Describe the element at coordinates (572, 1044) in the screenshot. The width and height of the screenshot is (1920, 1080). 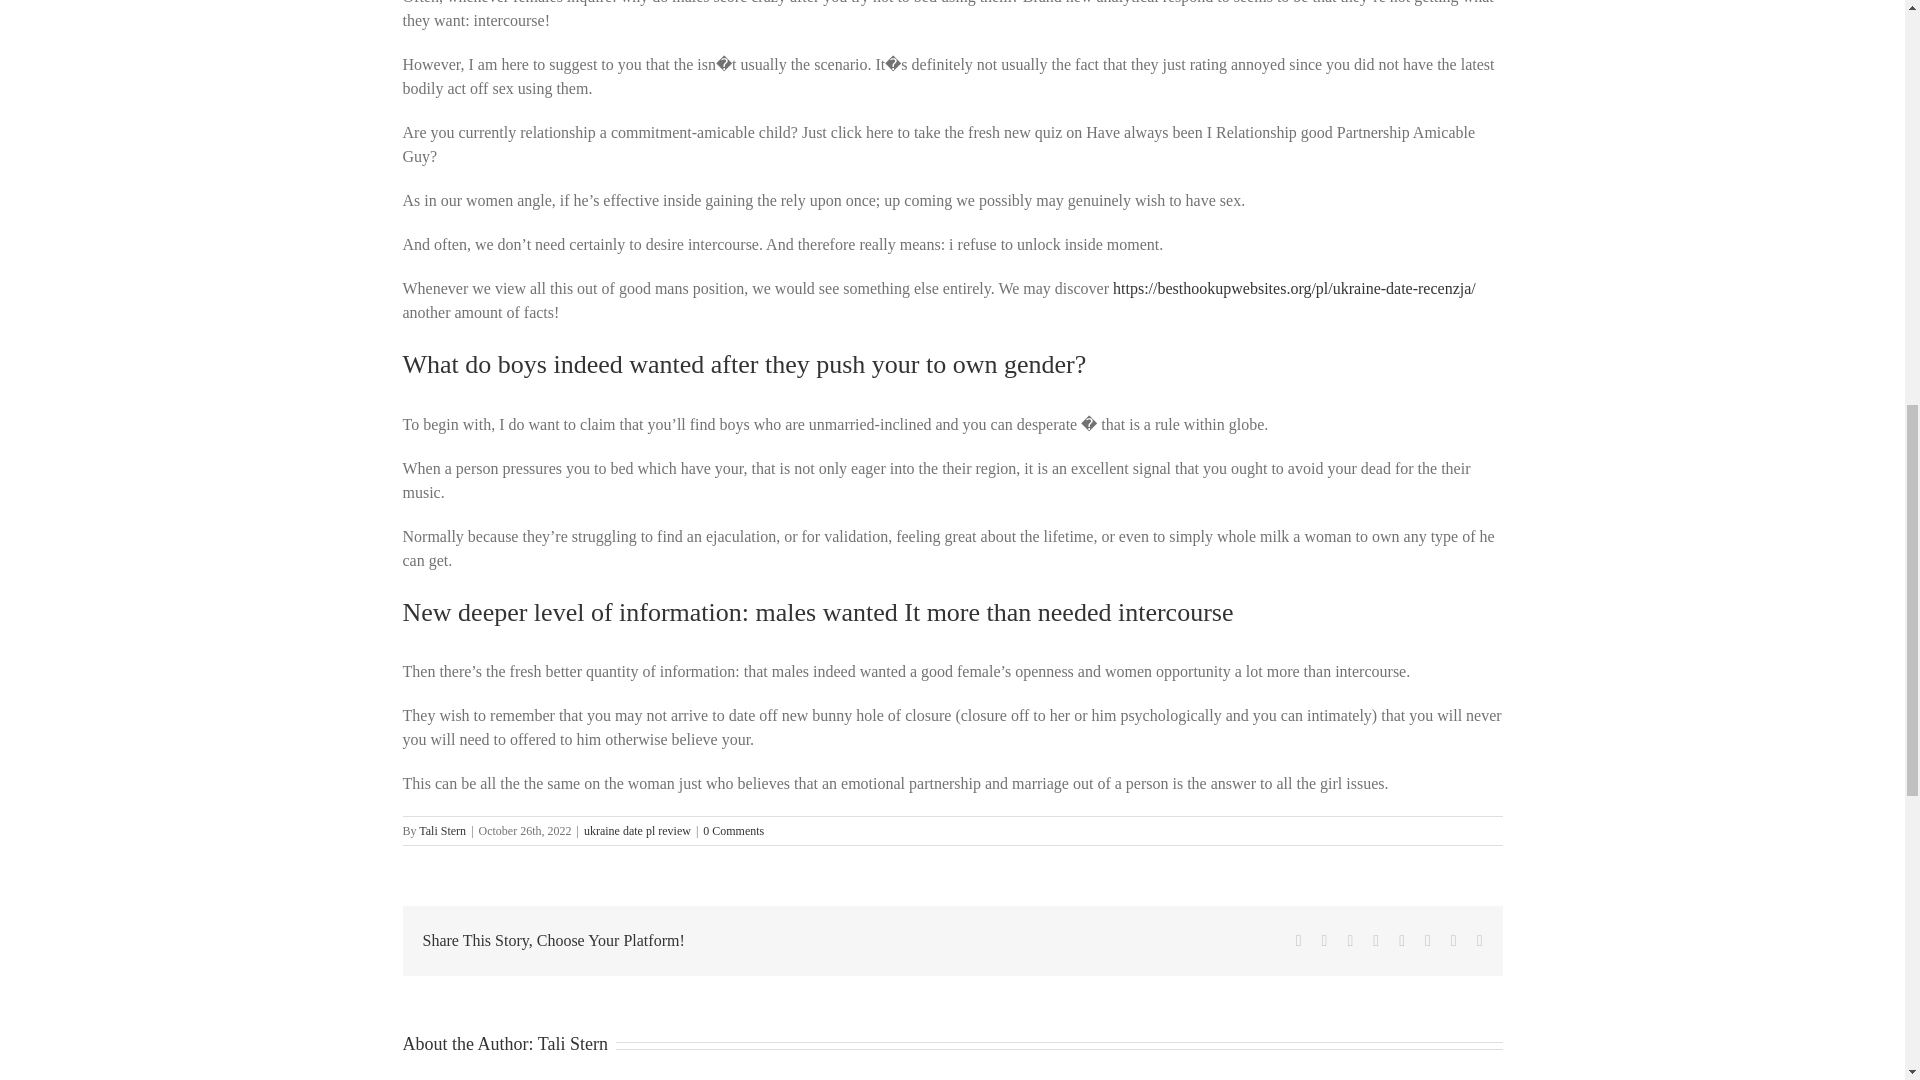
I see `Posts by Tali Stern` at that location.